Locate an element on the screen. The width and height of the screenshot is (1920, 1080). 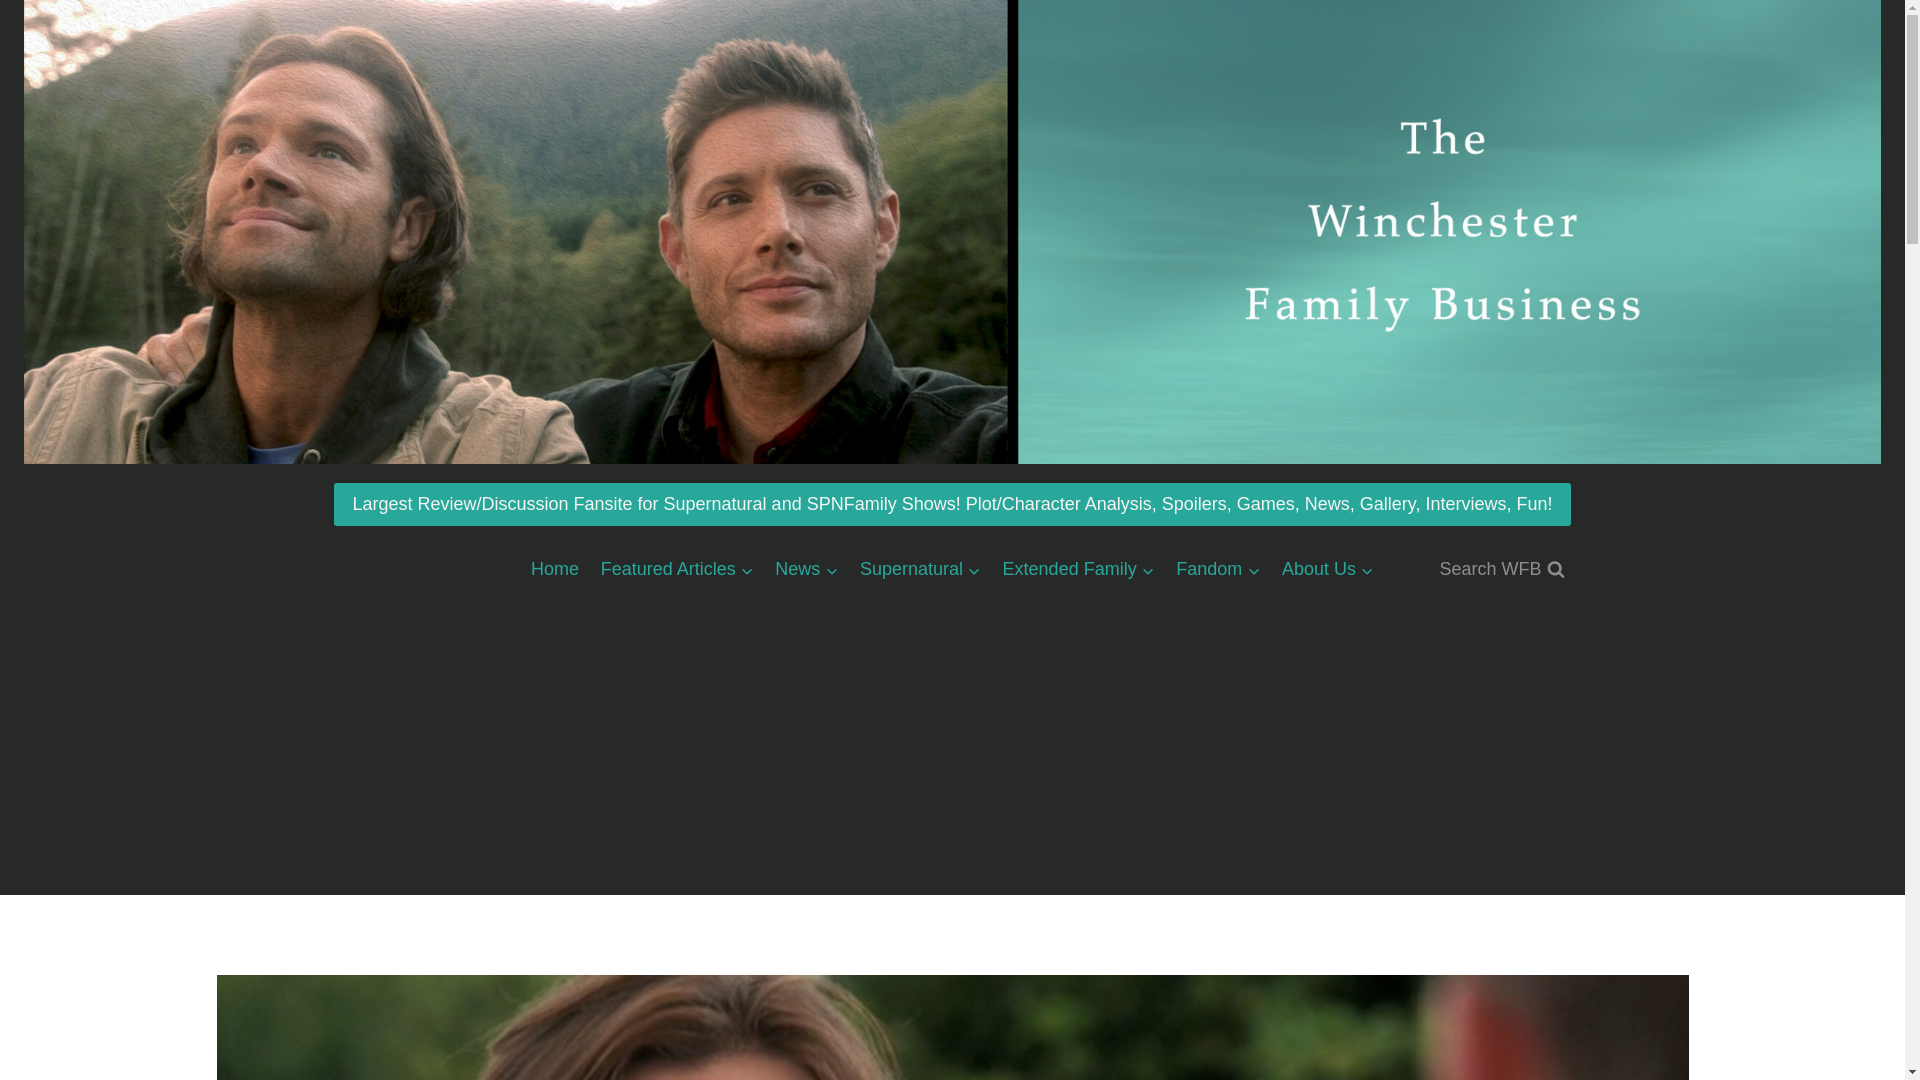
Featured Articles is located at coordinates (676, 569).